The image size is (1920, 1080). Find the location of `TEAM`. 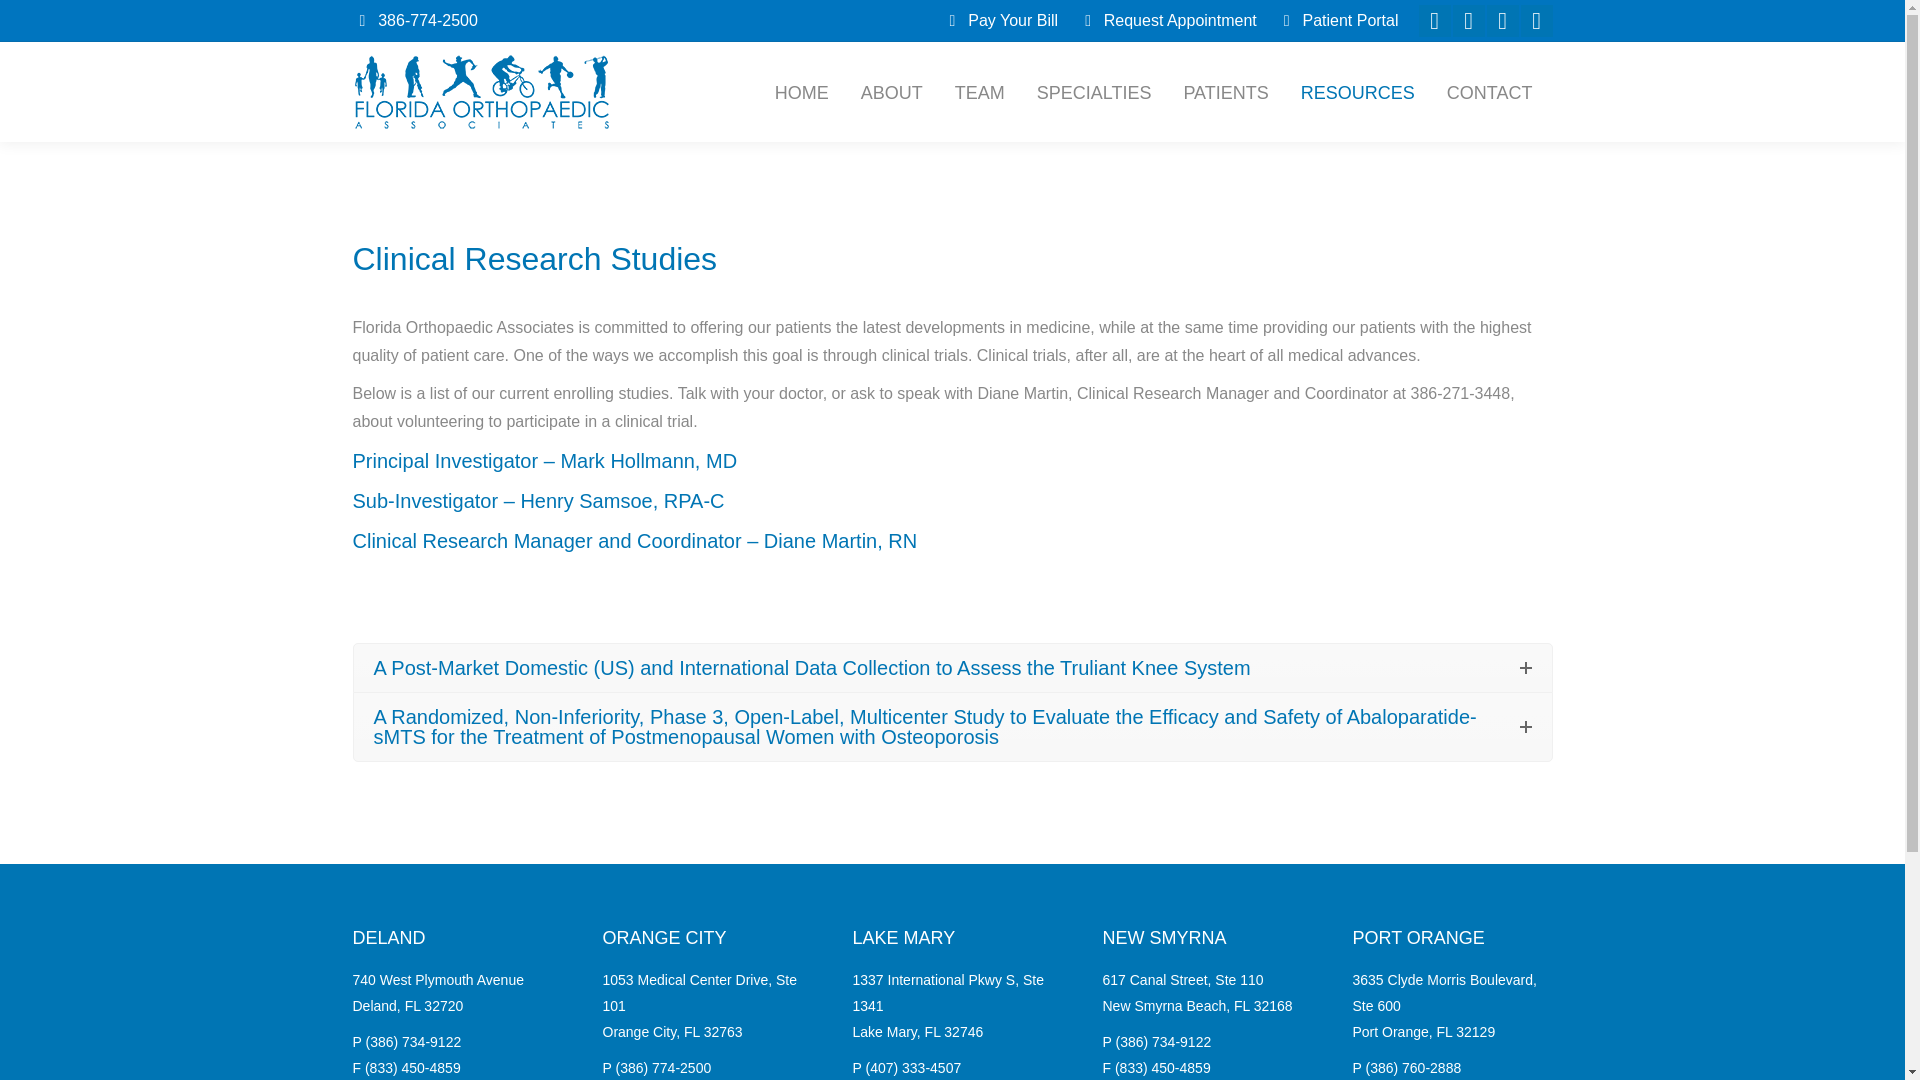

TEAM is located at coordinates (980, 92).